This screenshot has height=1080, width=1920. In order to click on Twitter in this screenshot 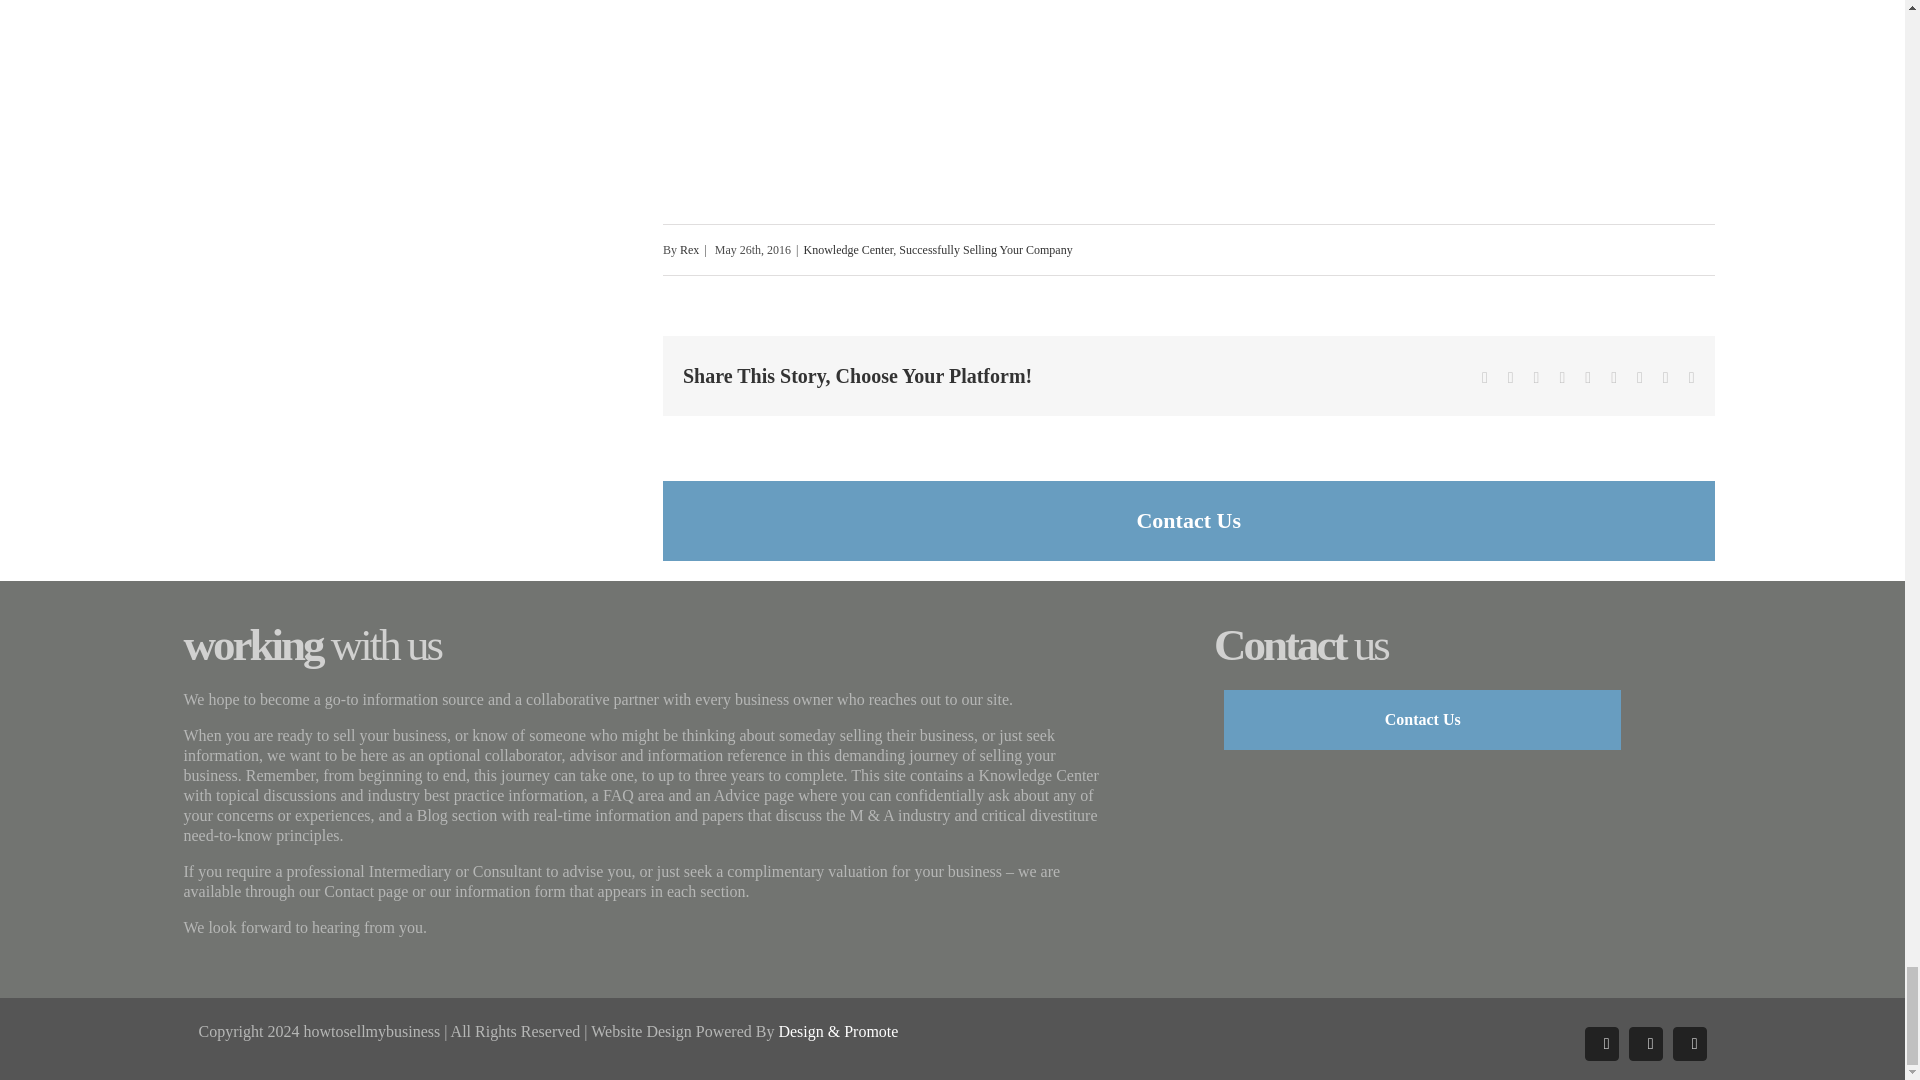, I will do `click(1510, 378)`.